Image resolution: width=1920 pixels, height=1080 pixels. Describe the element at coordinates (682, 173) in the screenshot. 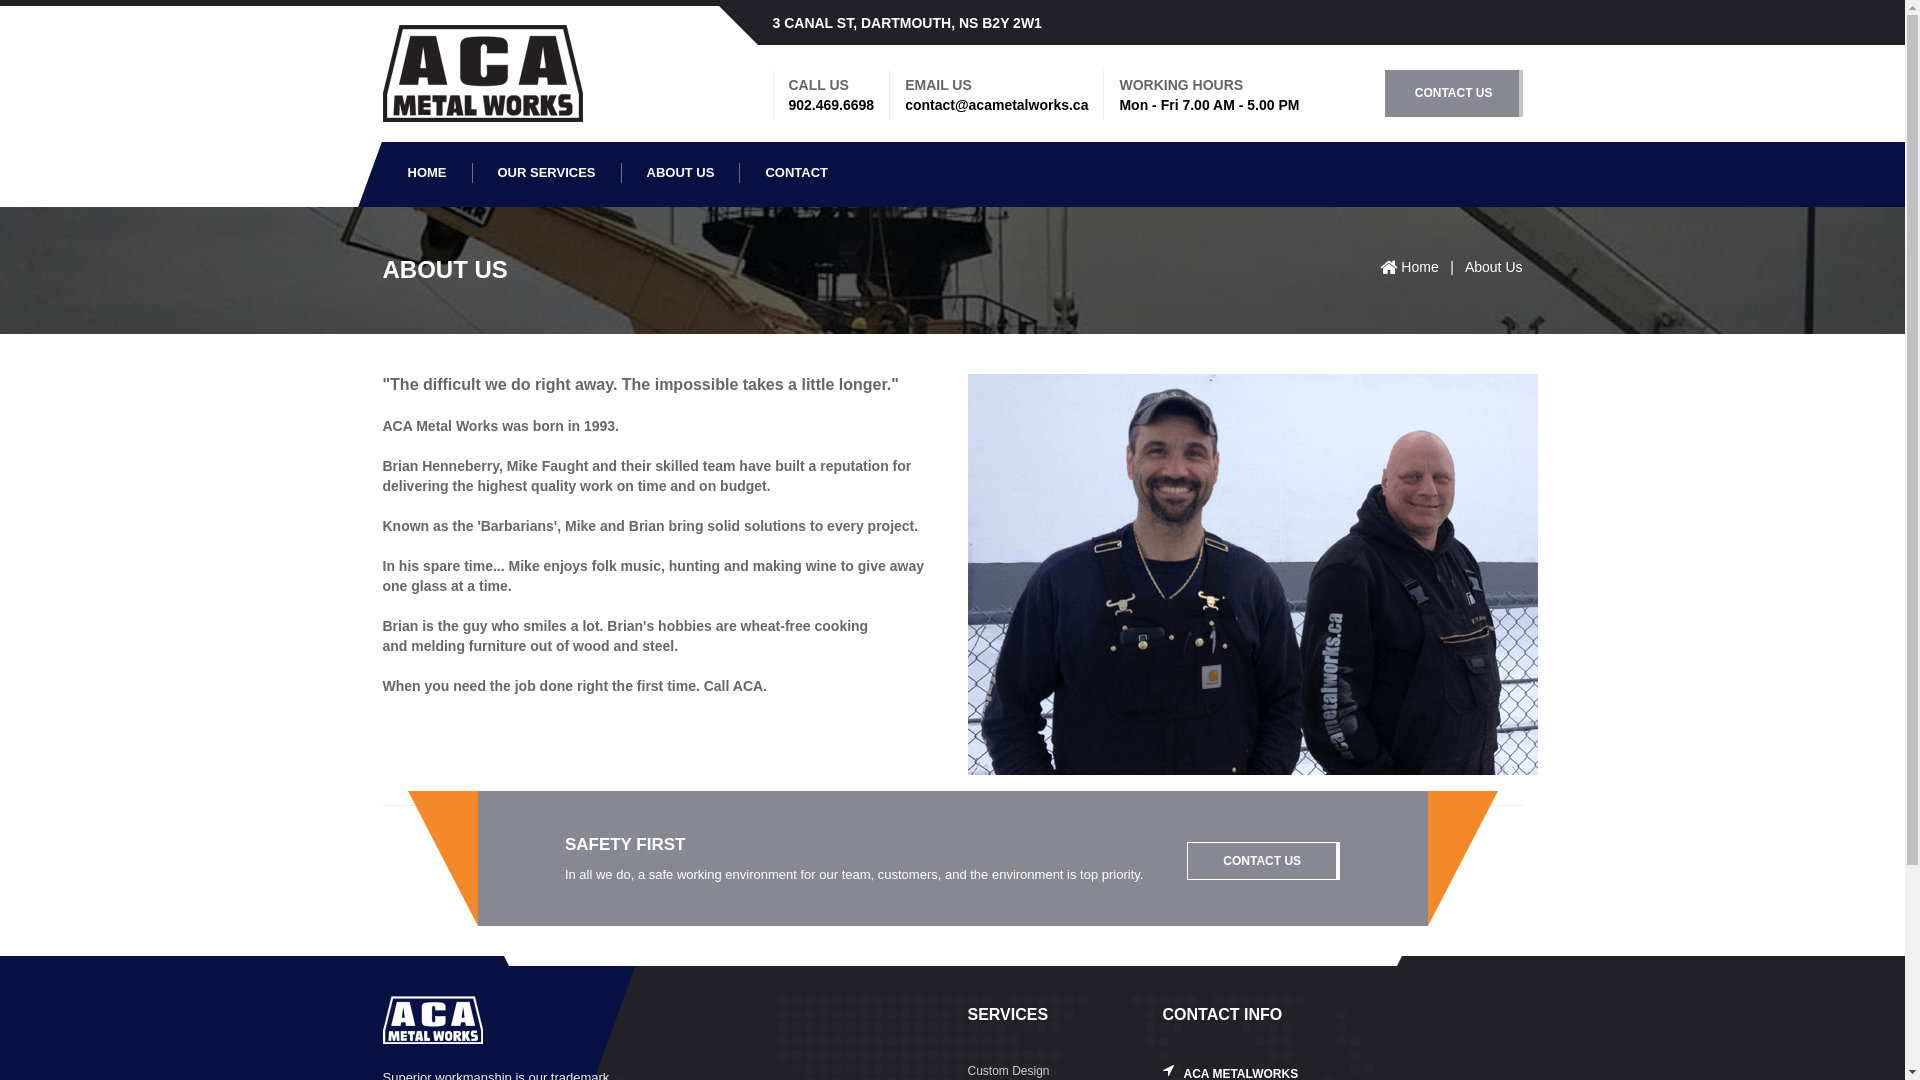

I see `ABOUT US` at that location.